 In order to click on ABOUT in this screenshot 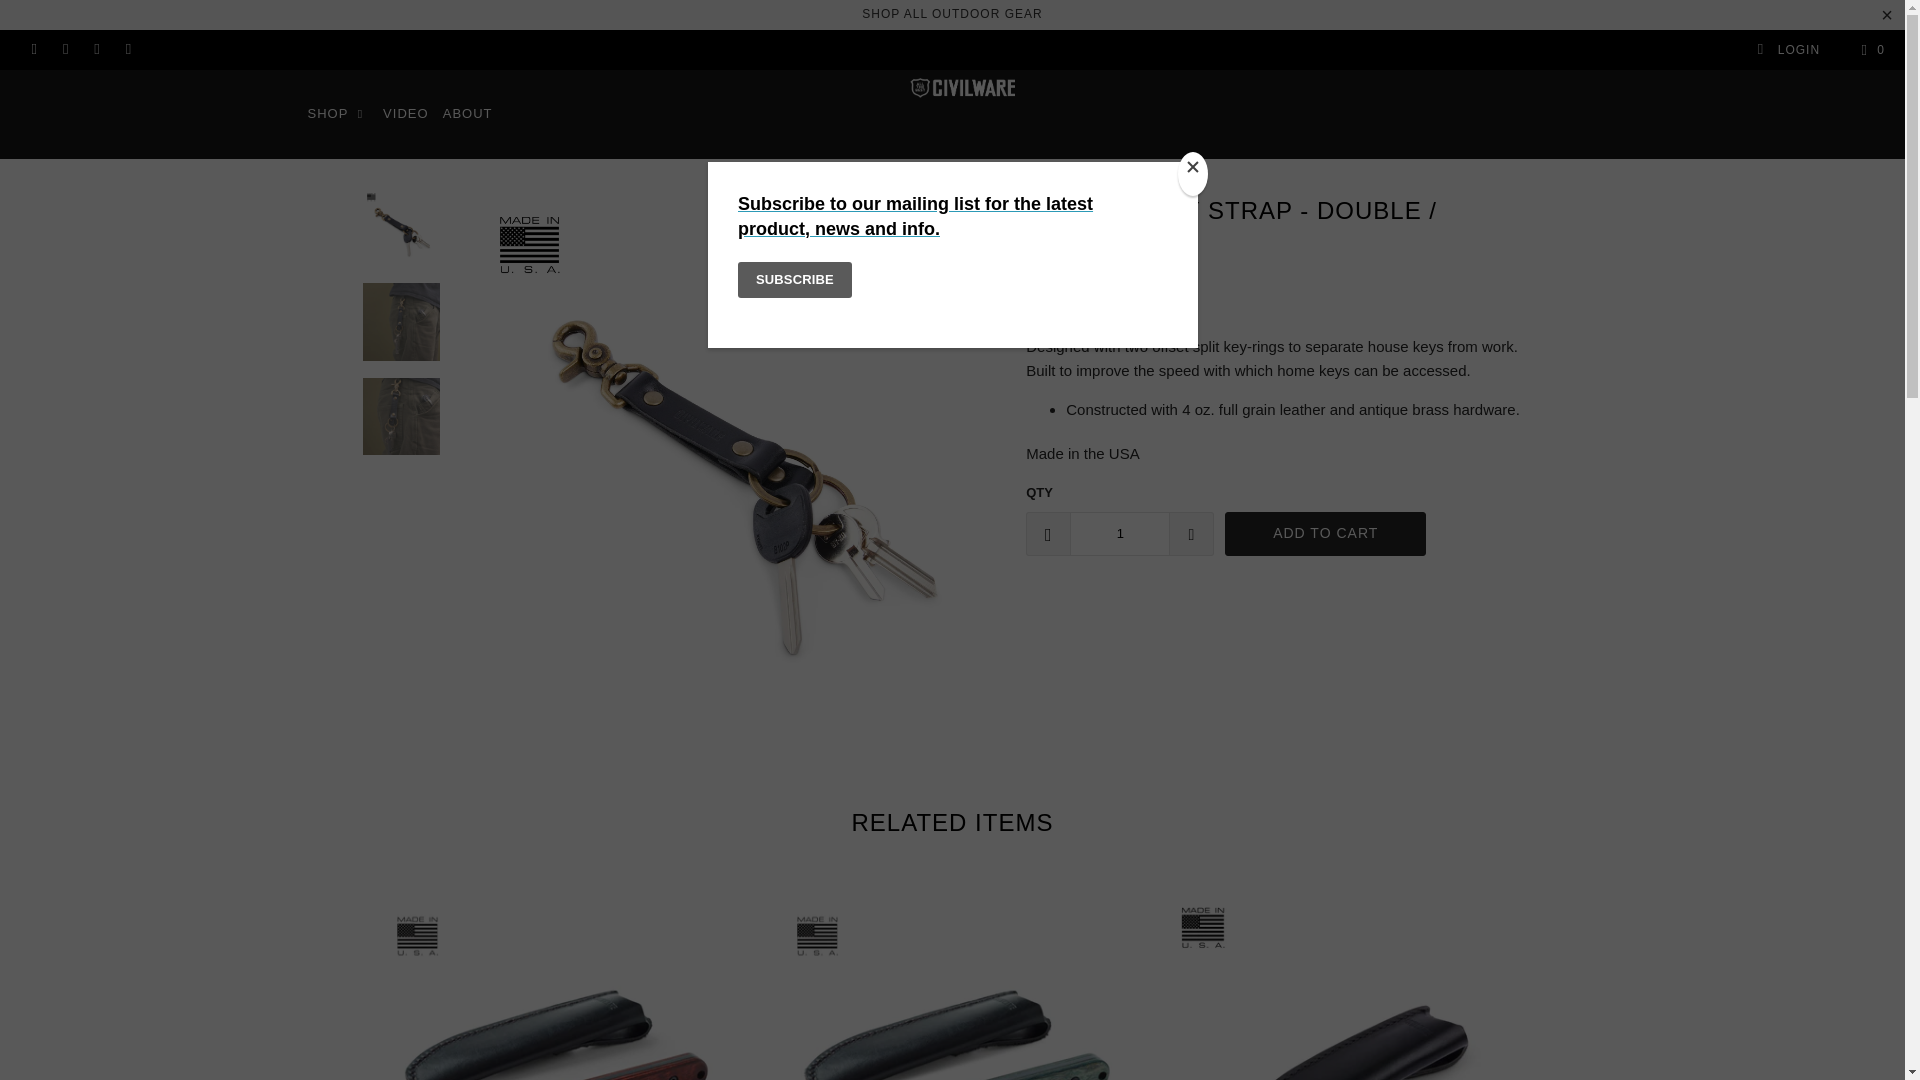, I will do `click(468, 114)`.